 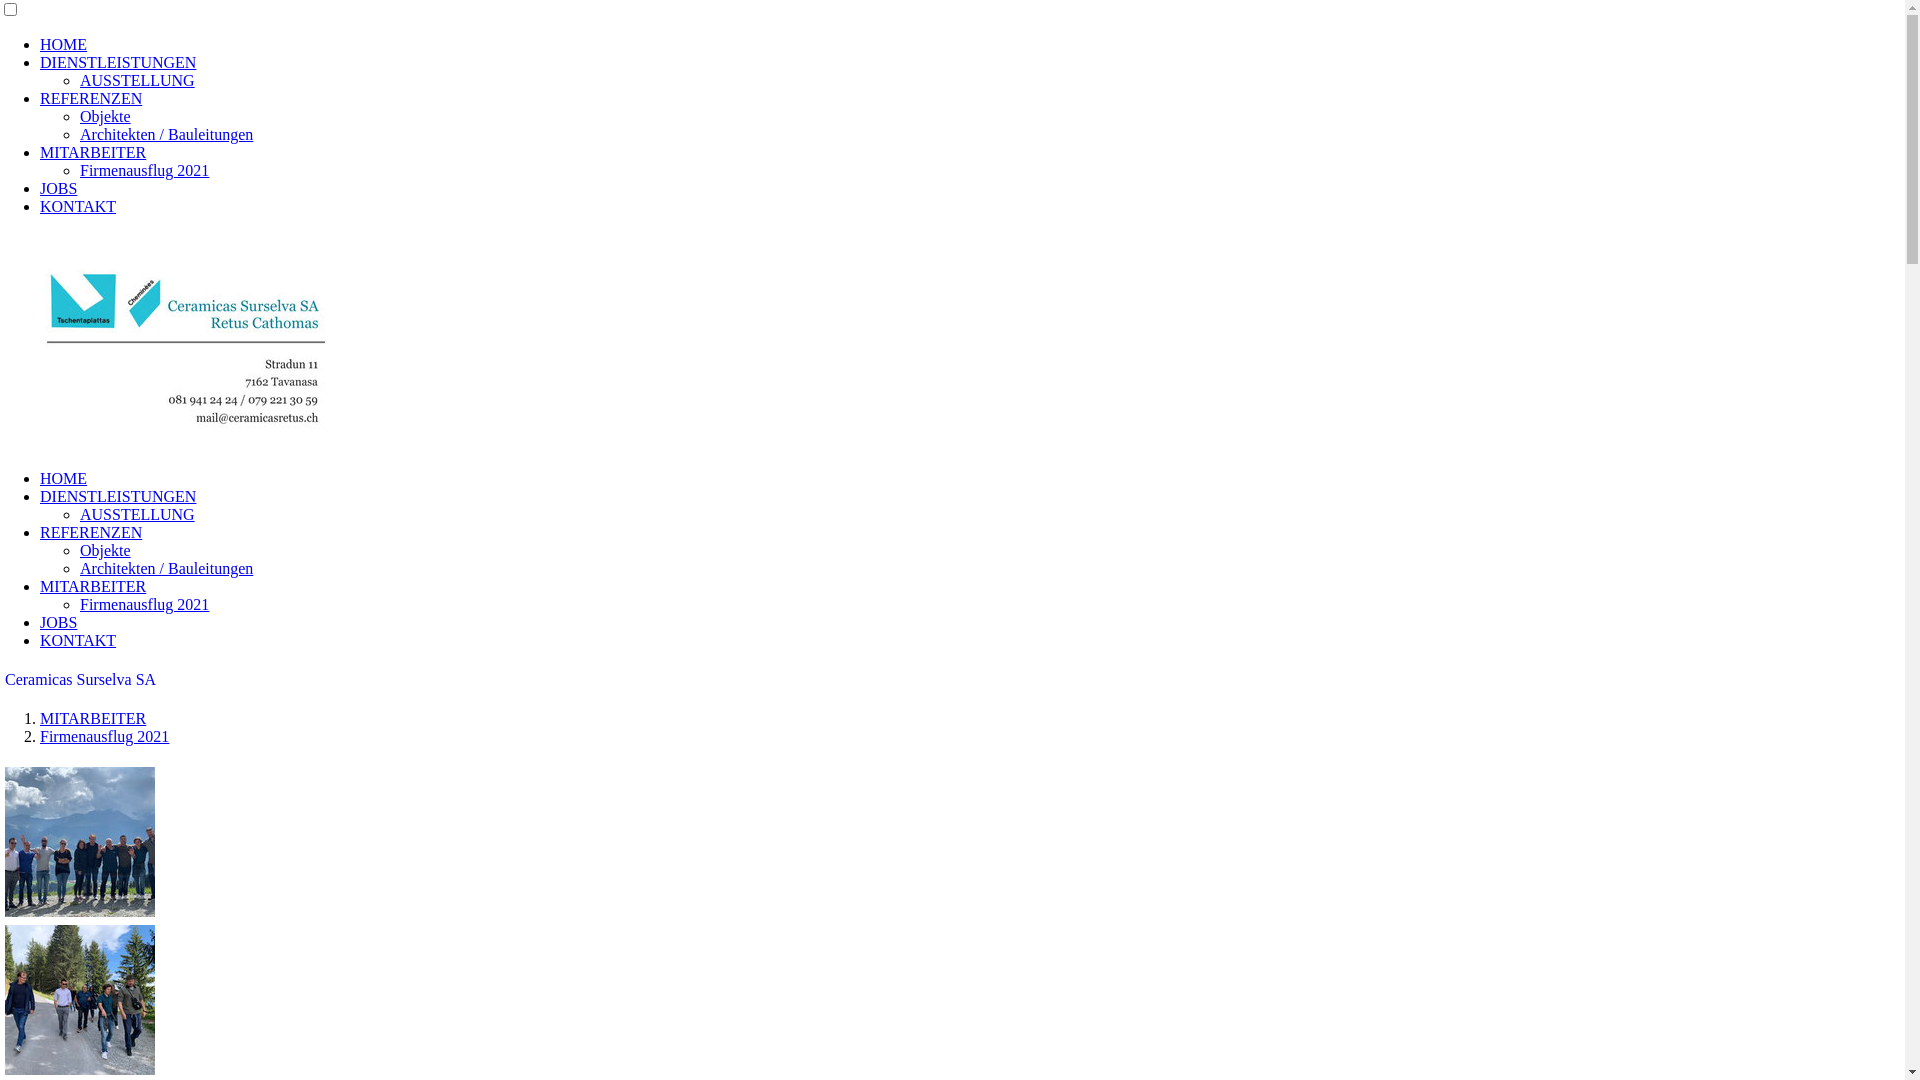 What do you see at coordinates (118, 62) in the screenshot?
I see `DIENSTLEISTUNGEN` at bounding box center [118, 62].